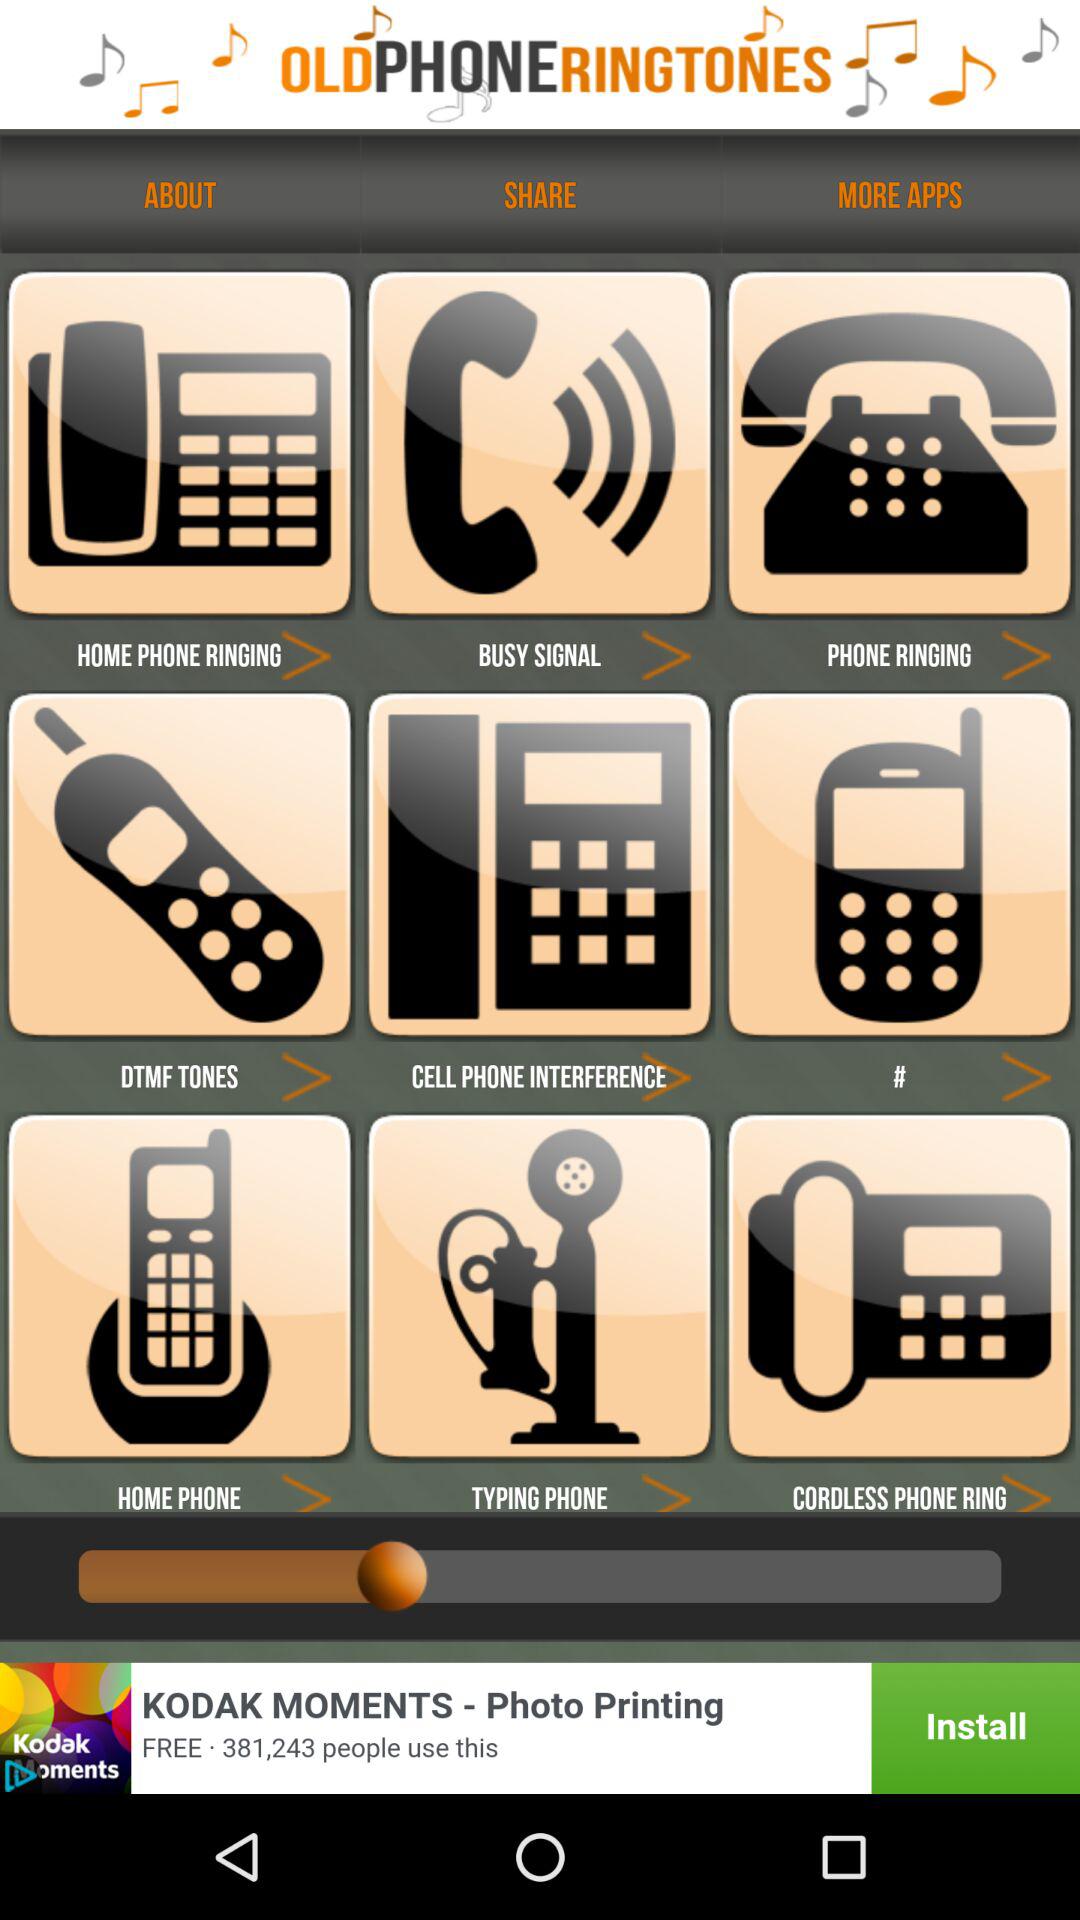 This screenshot has height=1920, width=1080. What do you see at coordinates (1026, 654) in the screenshot?
I see `play ringtone` at bounding box center [1026, 654].